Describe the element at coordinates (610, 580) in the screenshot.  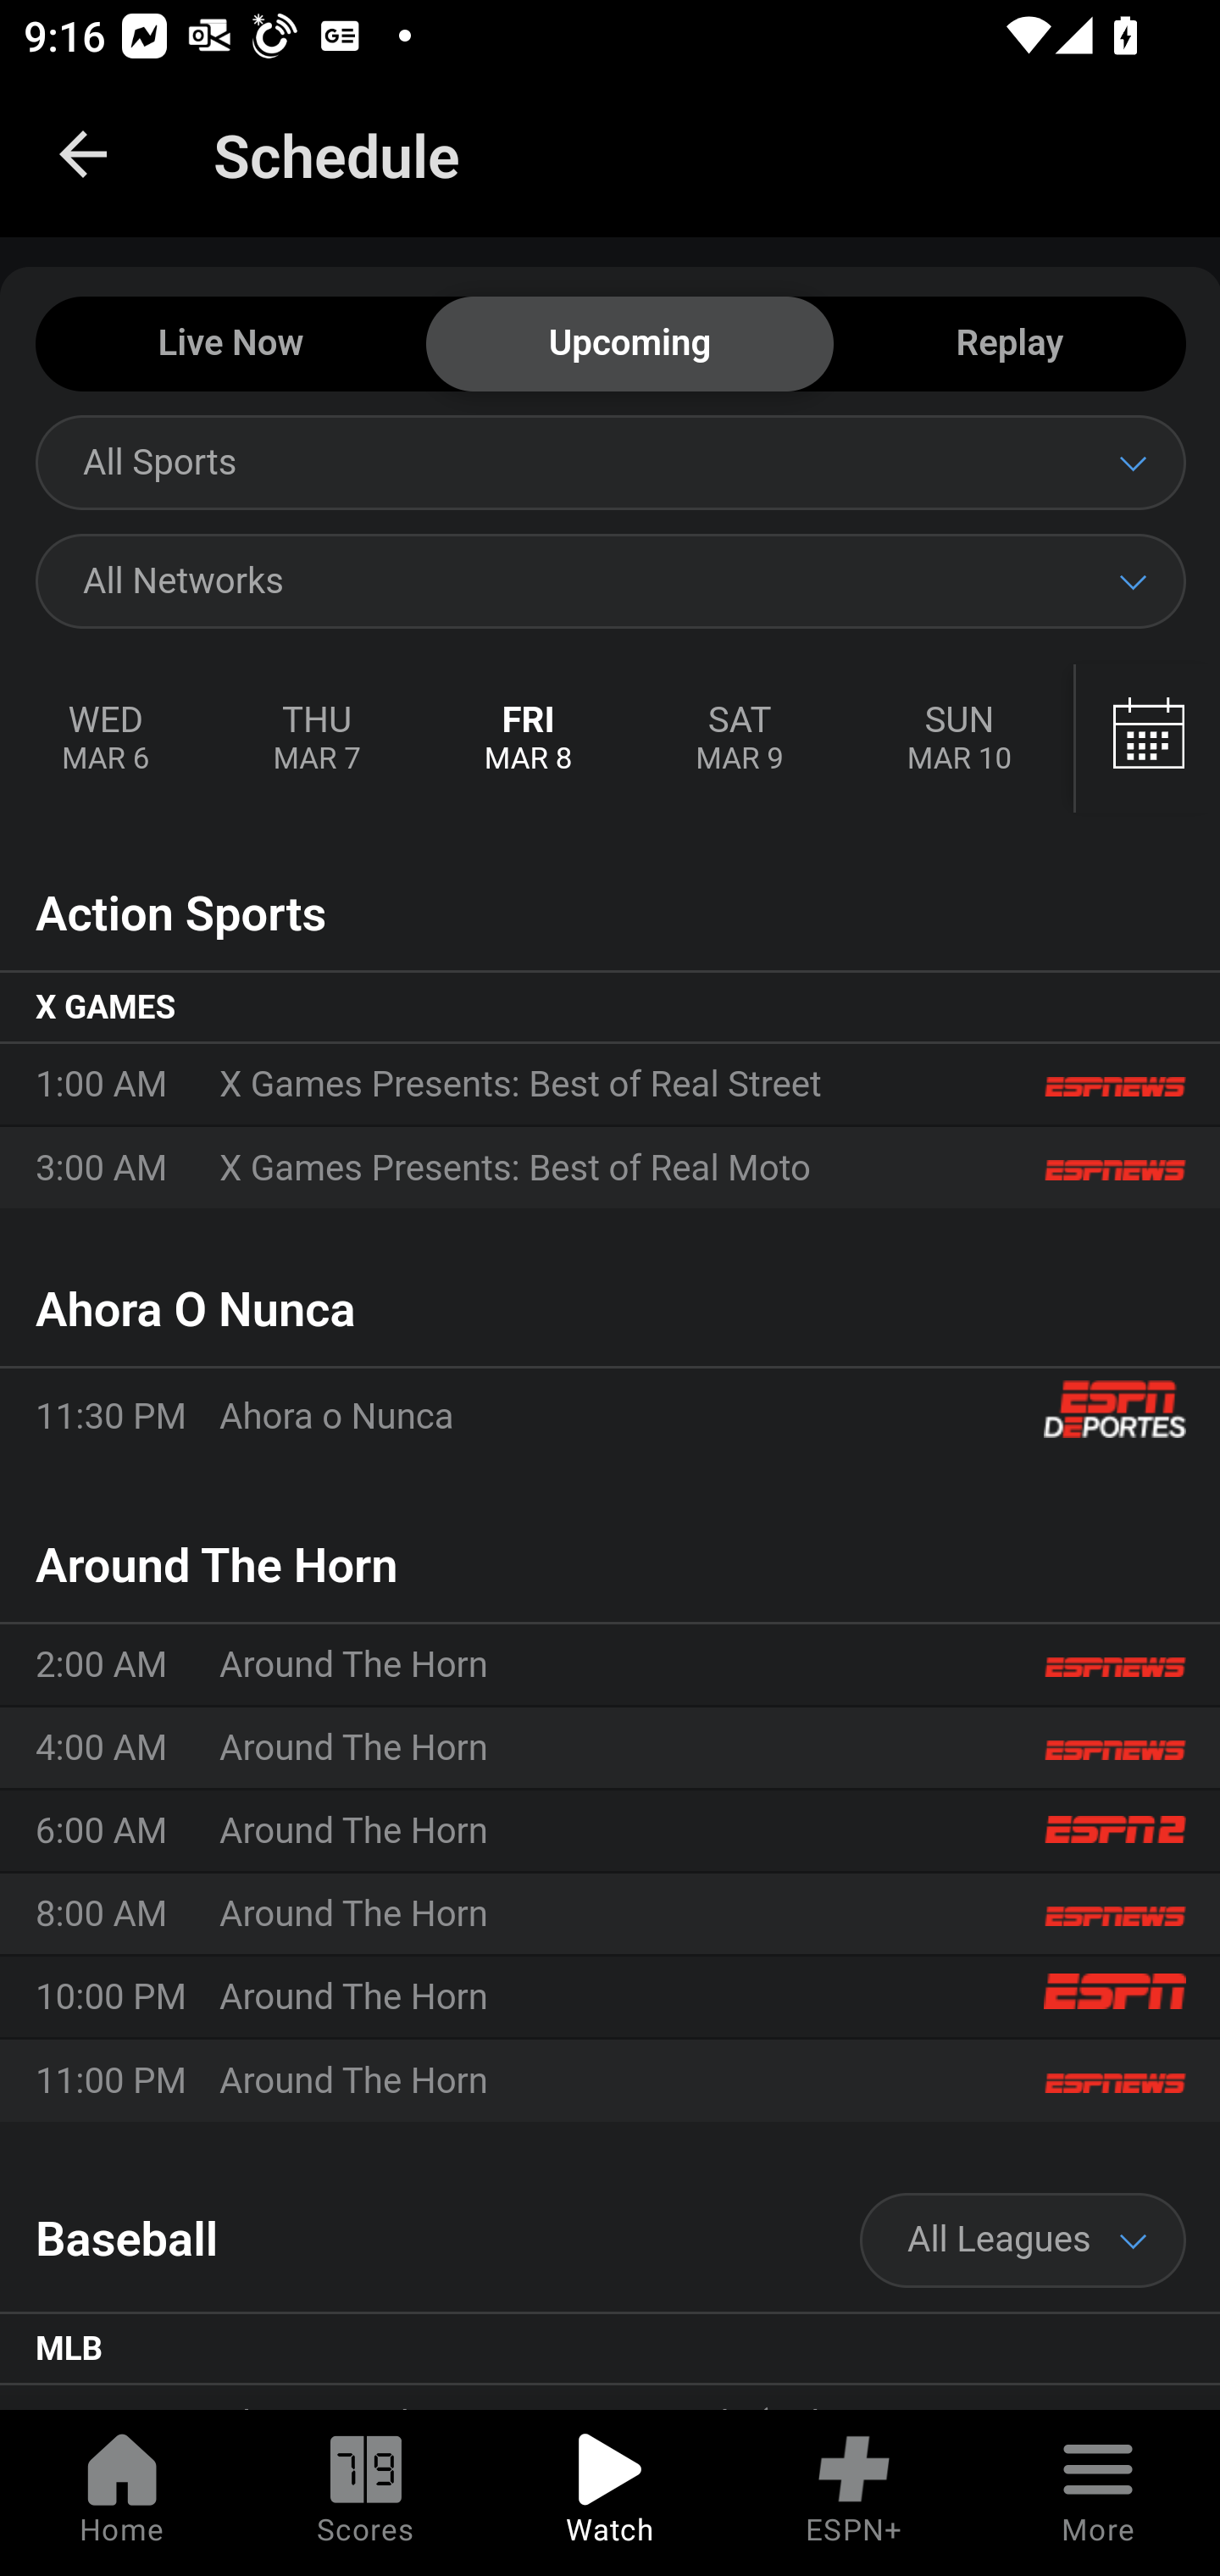
I see `All Networks` at that location.